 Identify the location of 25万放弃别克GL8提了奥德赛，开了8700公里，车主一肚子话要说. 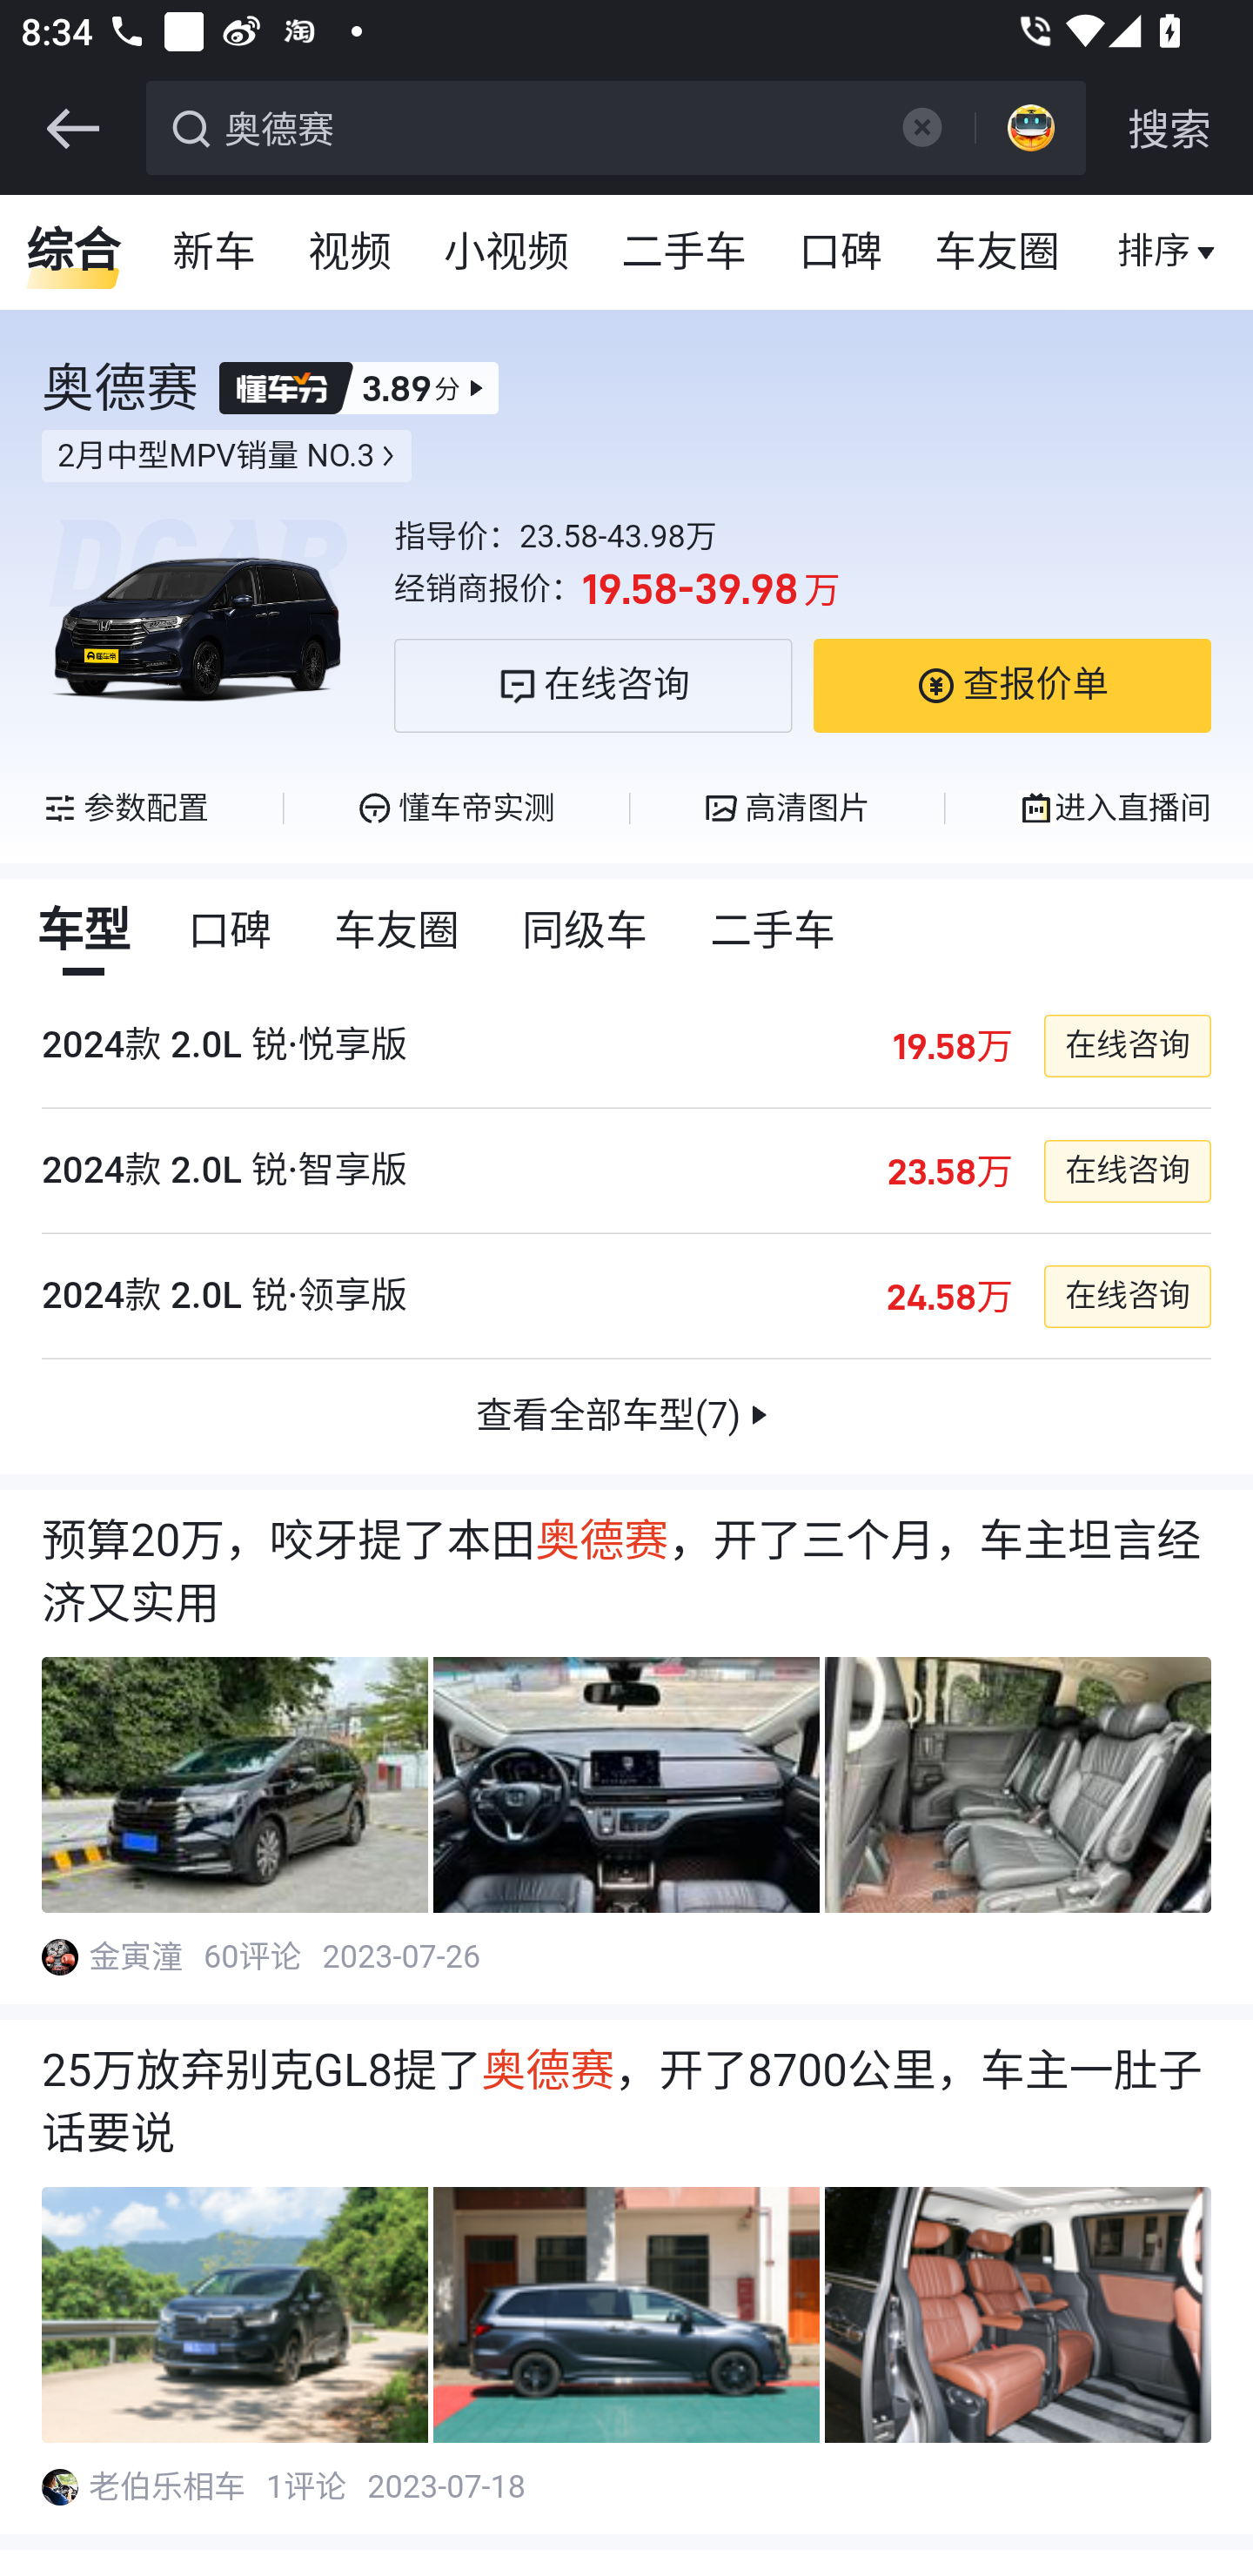
(626, 2103).